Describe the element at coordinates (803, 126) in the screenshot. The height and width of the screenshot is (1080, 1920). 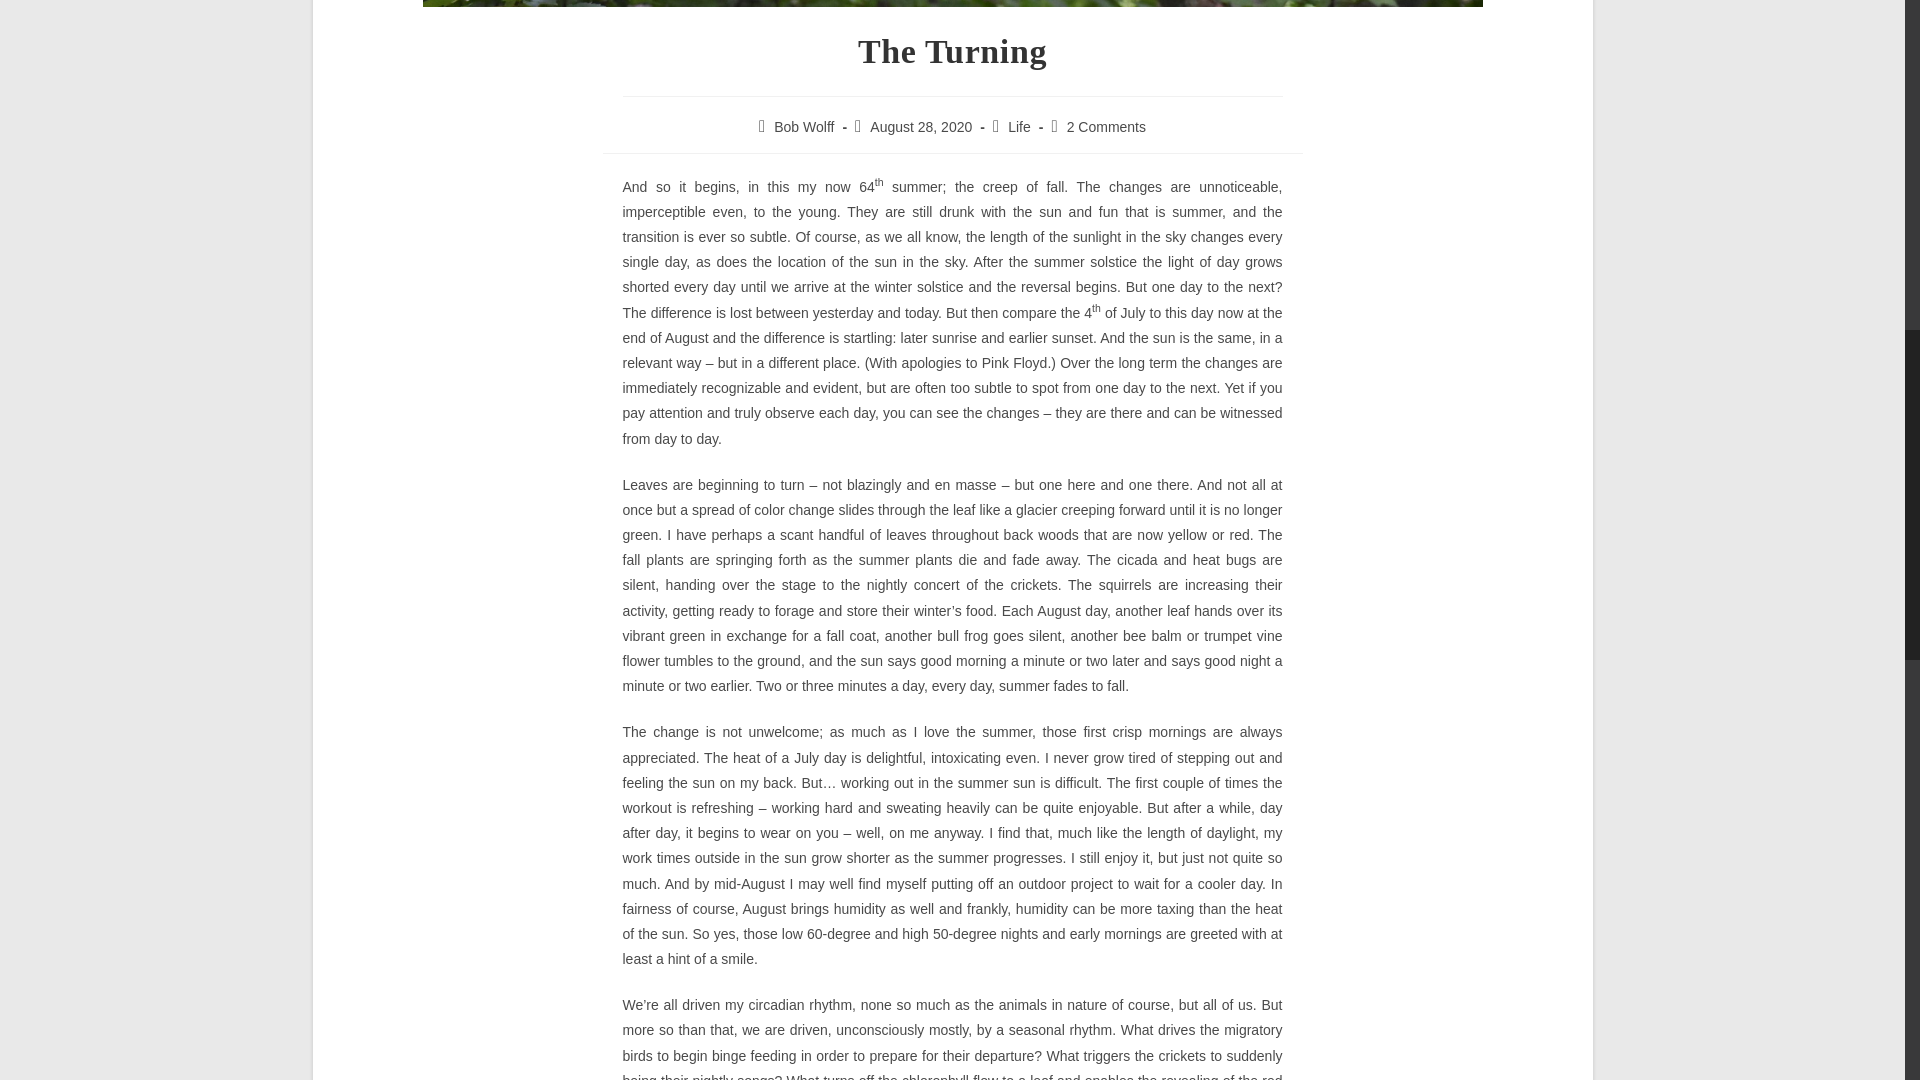
I see `Posts by Bob Wolff` at that location.